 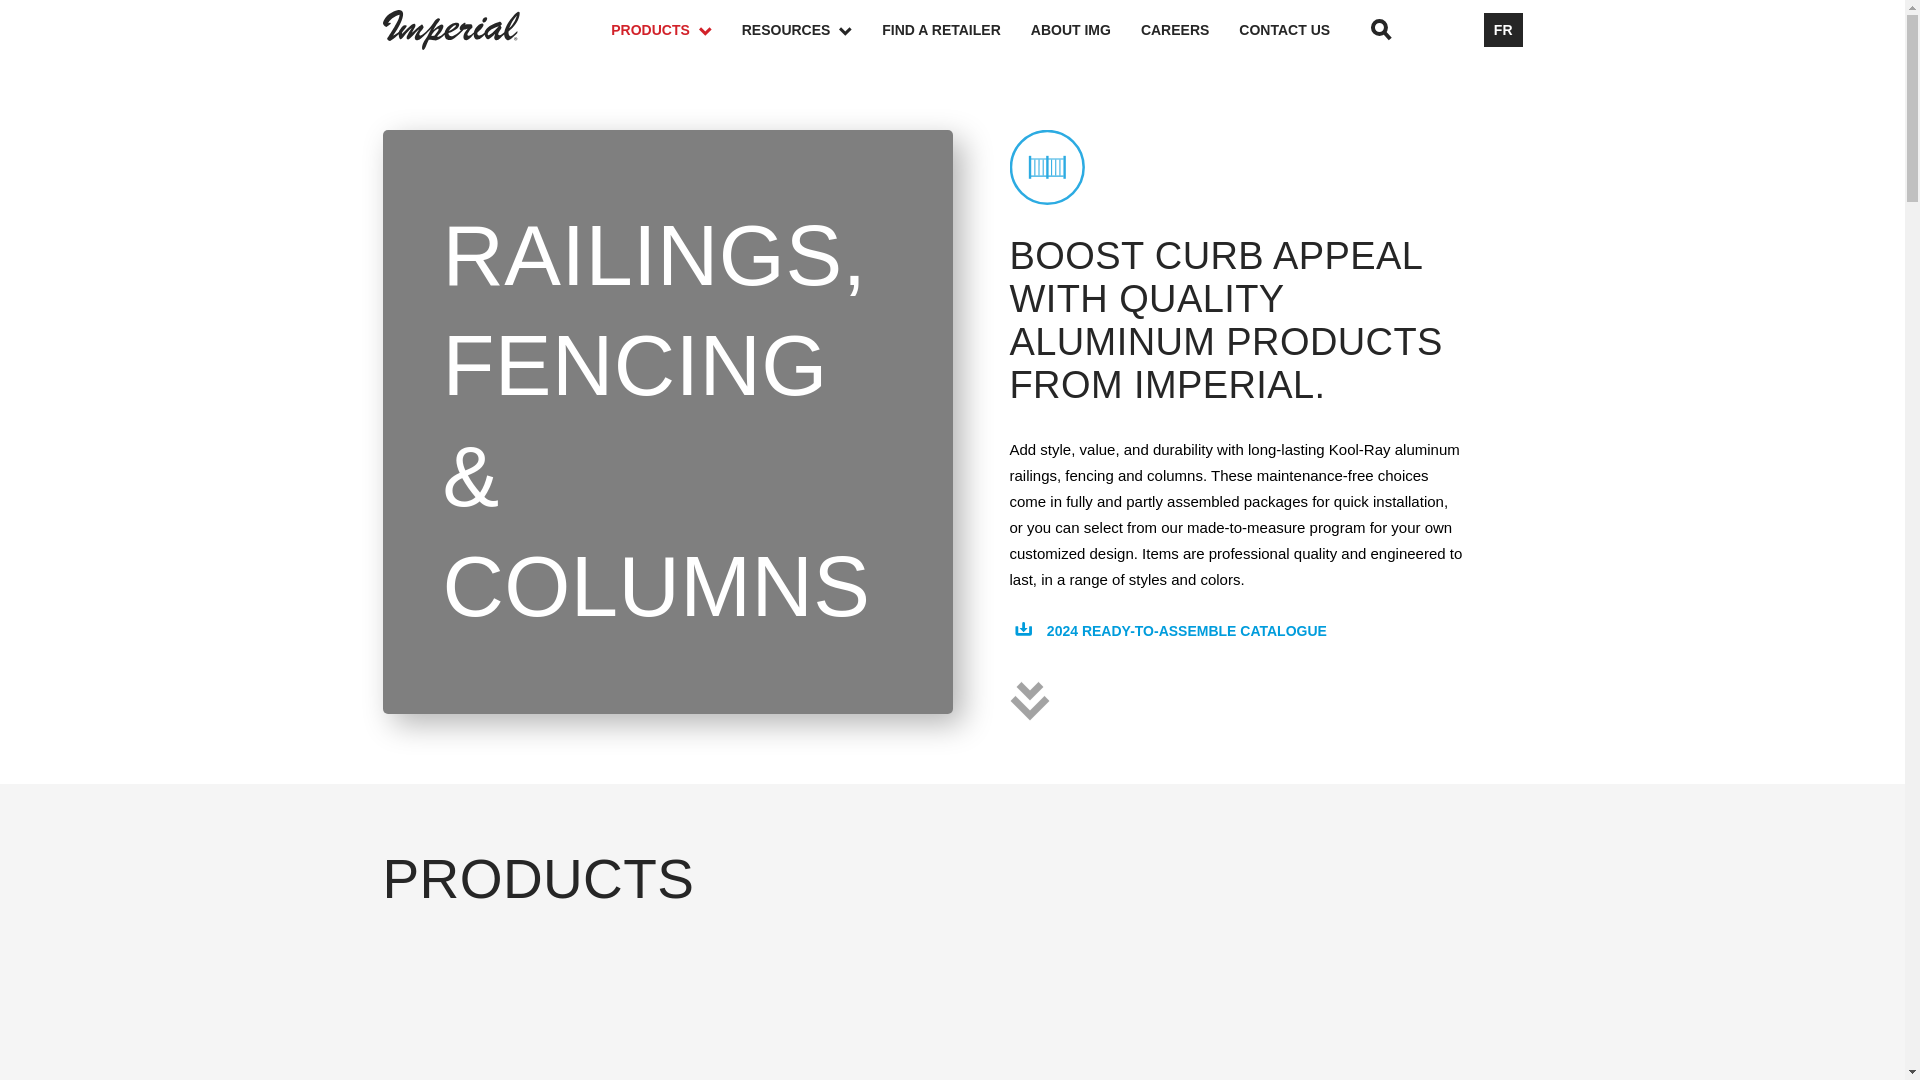 What do you see at coordinates (955, 29) in the screenshot?
I see `FIND A RETAILER` at bounding box center [955, 29].